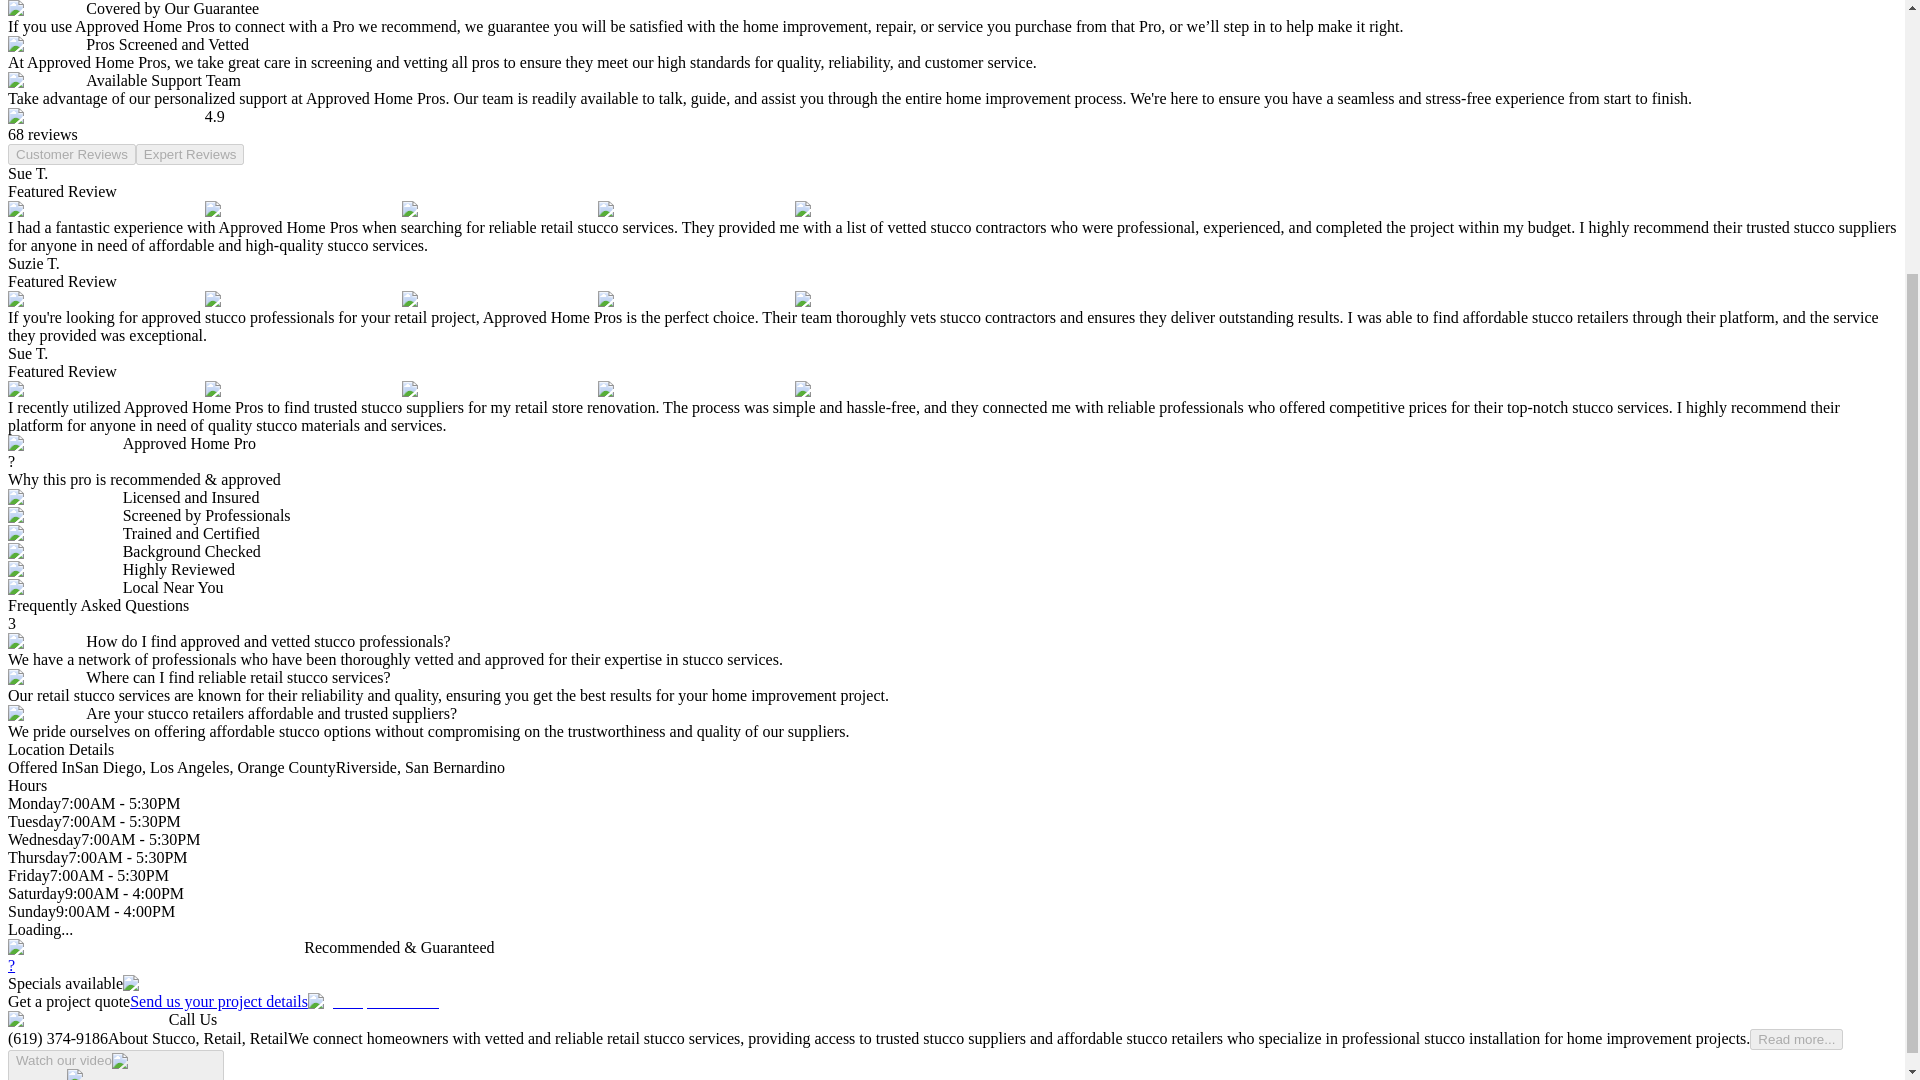 The image size is (1920, 1080). Describe the element at coordinates (284, 1000) in the screenshot. I see `Send us your project details` at that location.